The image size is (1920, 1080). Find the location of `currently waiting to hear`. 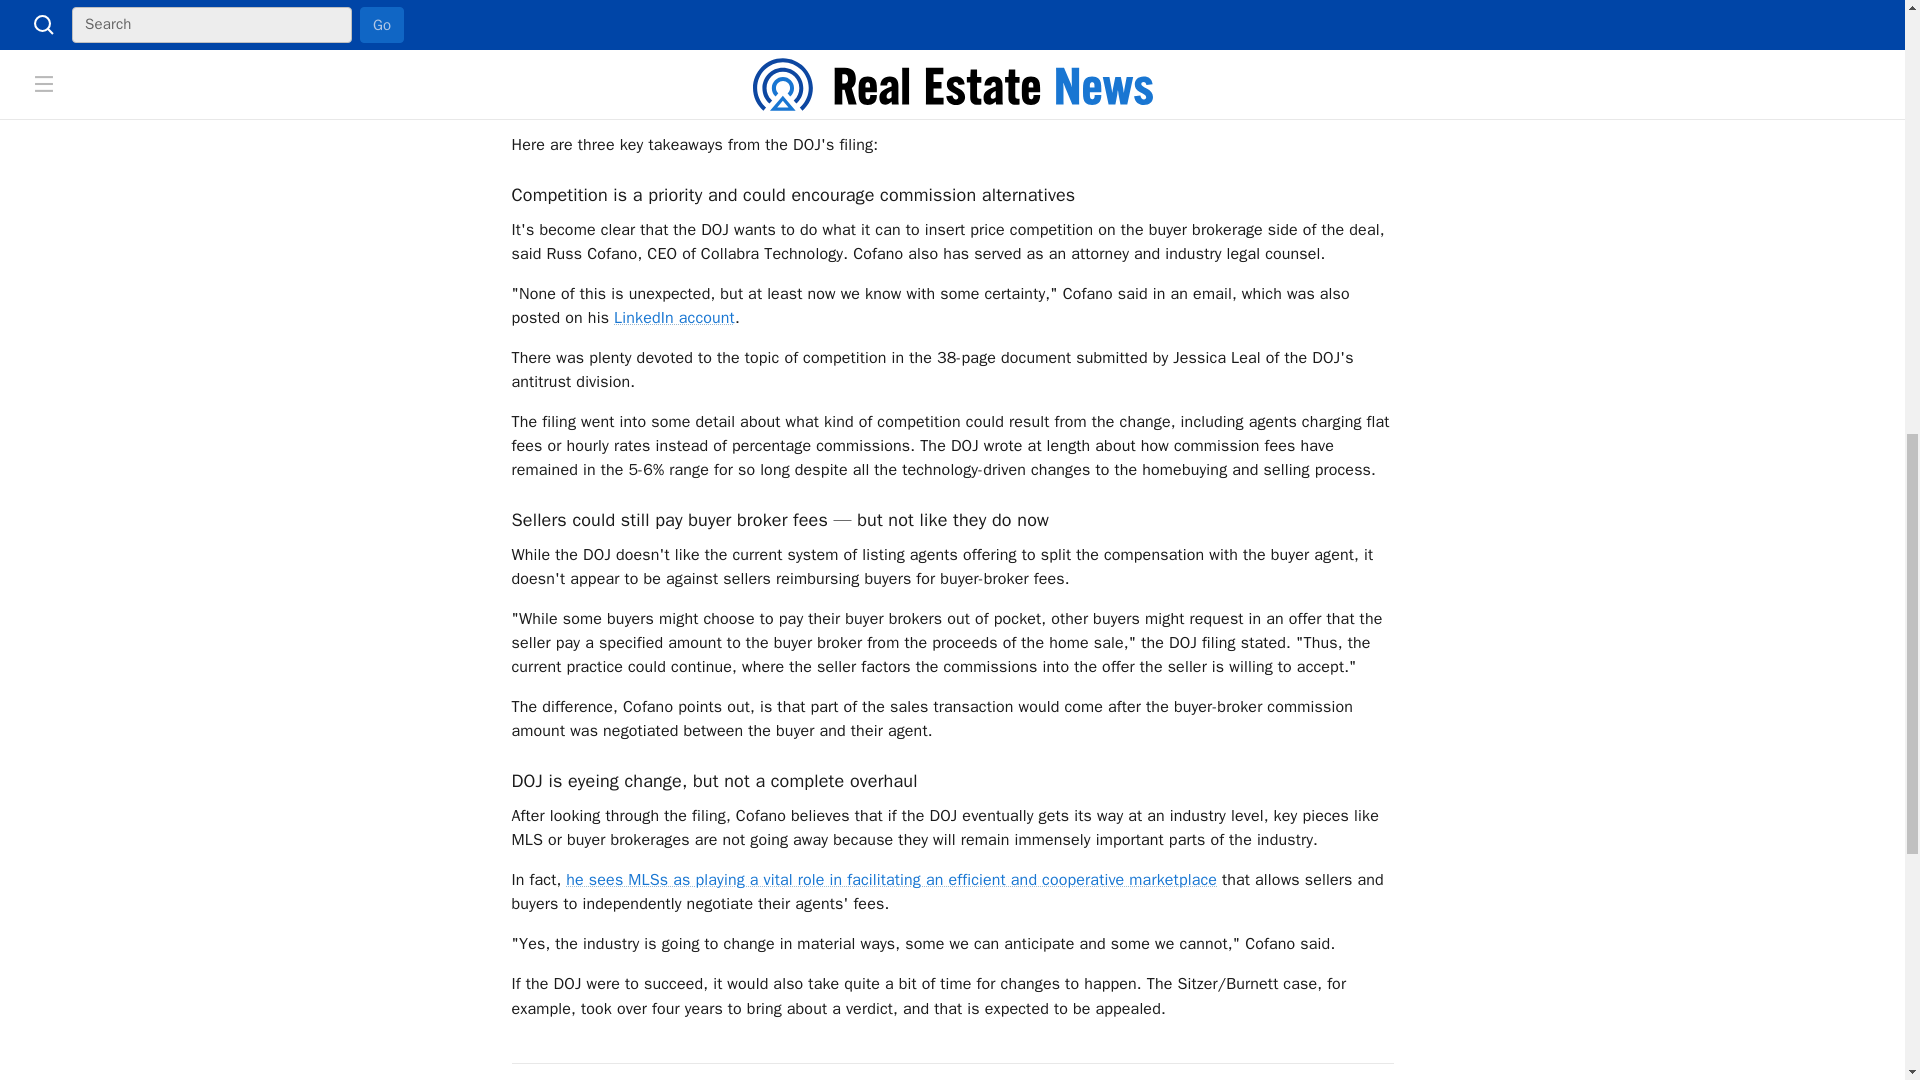

currently waiting to hear is located at coordinates (788, 2).